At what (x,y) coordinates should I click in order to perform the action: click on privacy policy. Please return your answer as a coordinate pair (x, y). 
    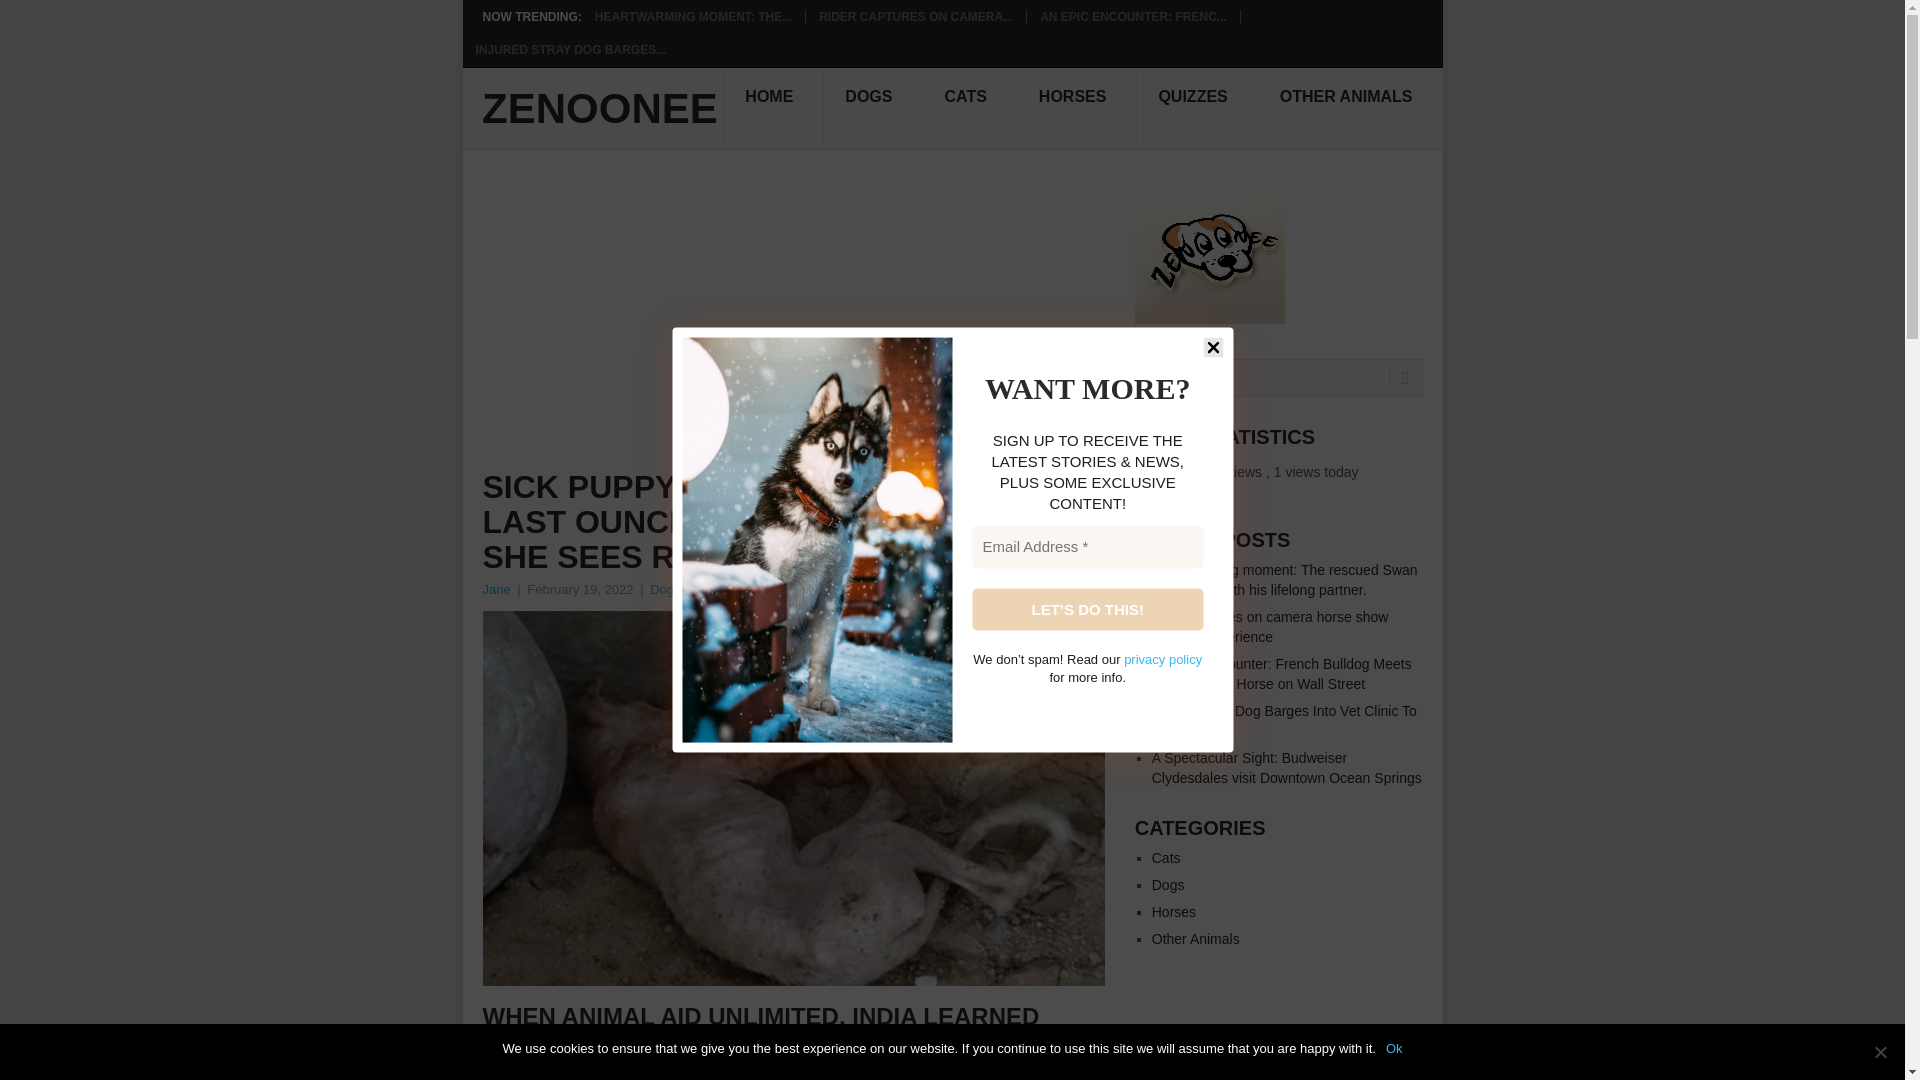
    Looking at the image, I should click on (1162, 660).